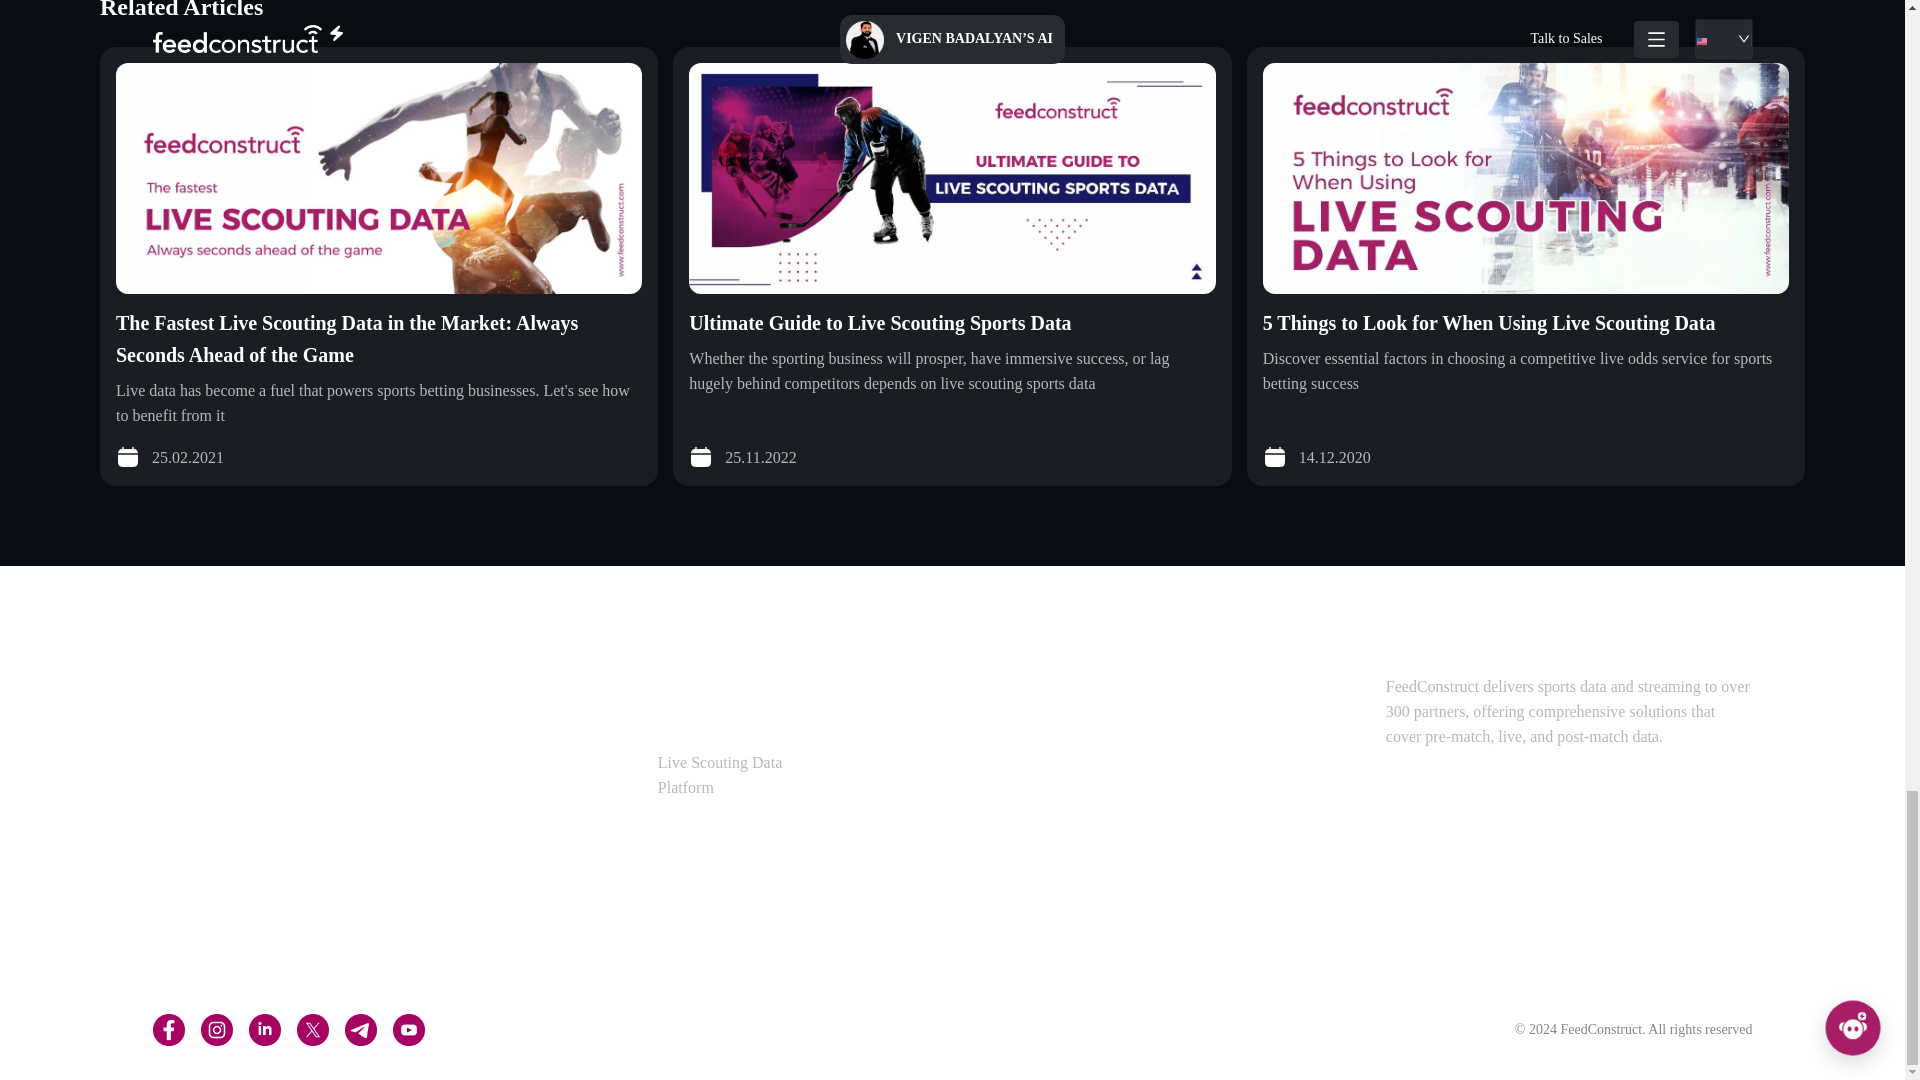  I want to click on Events, so click(972, 726).